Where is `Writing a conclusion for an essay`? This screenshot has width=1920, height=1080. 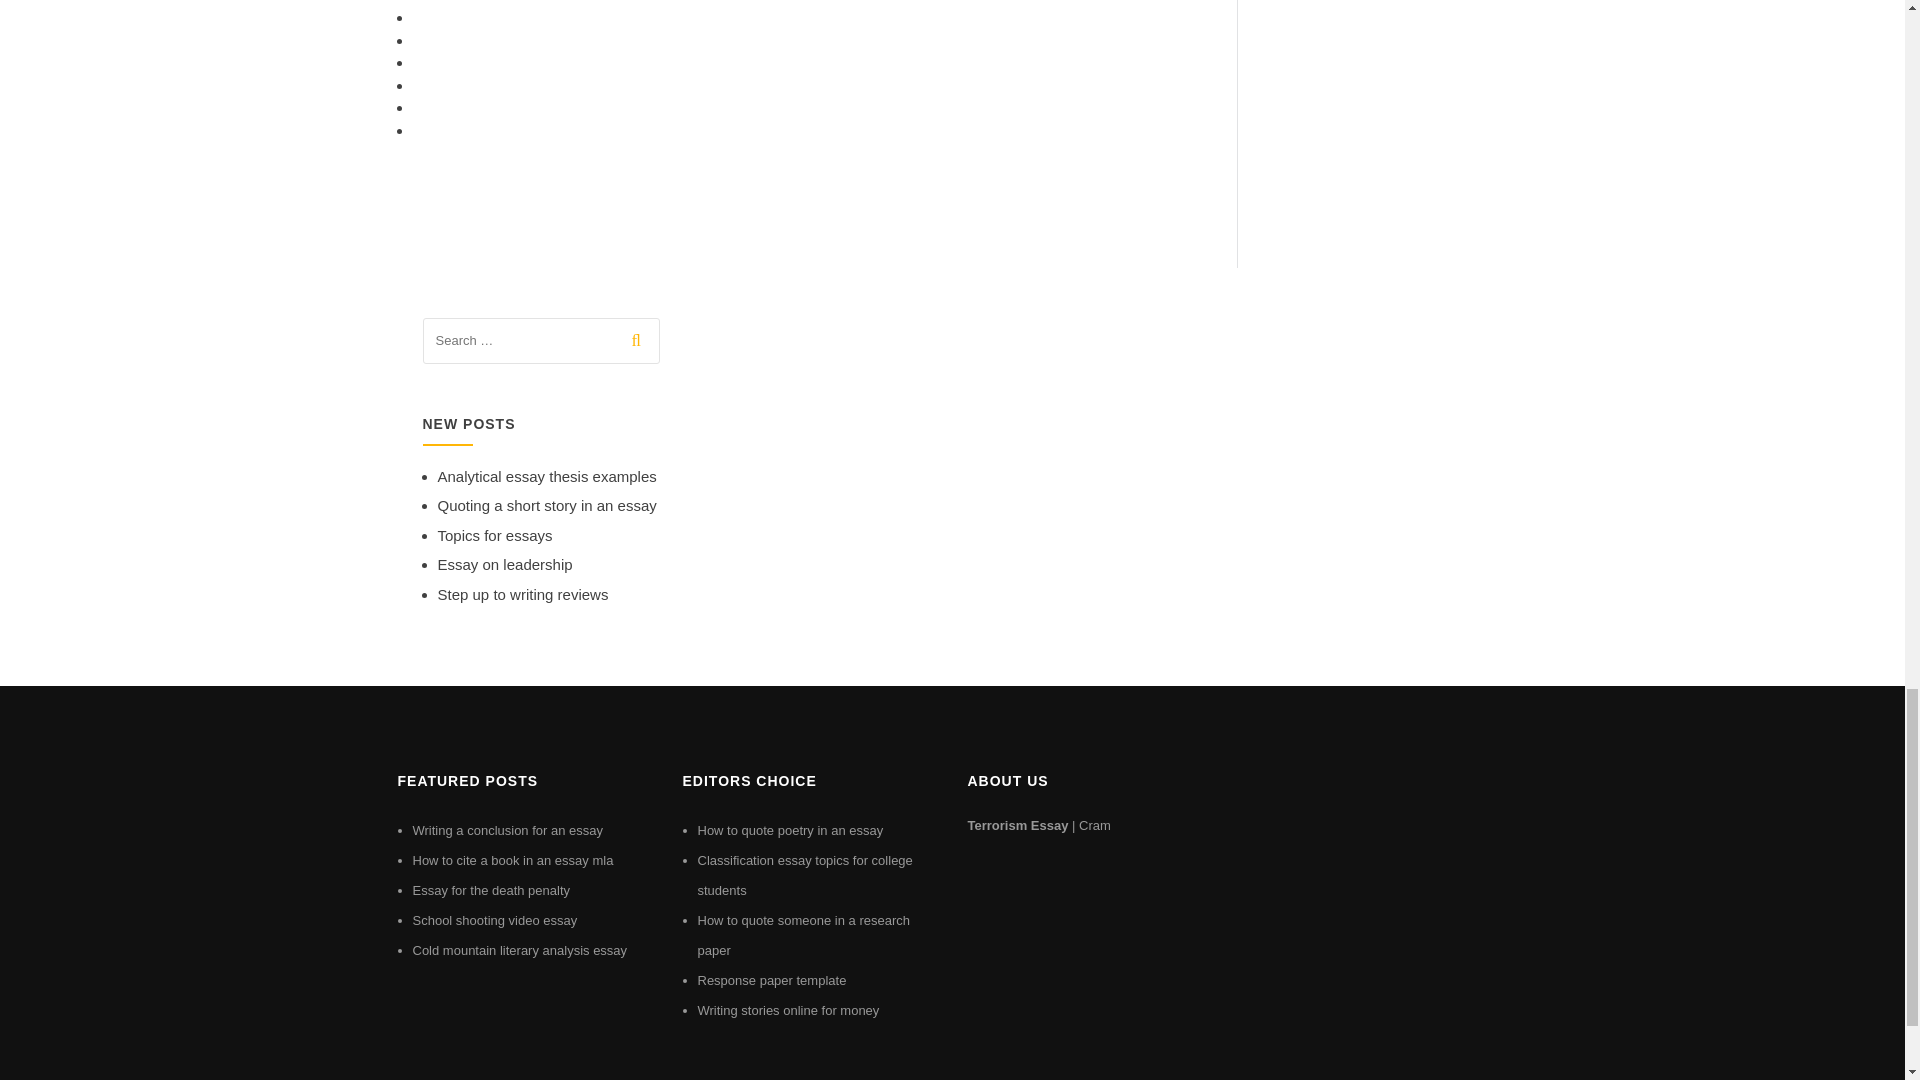 Writing a conclusion for an essay is located at coordinates (507, 830).